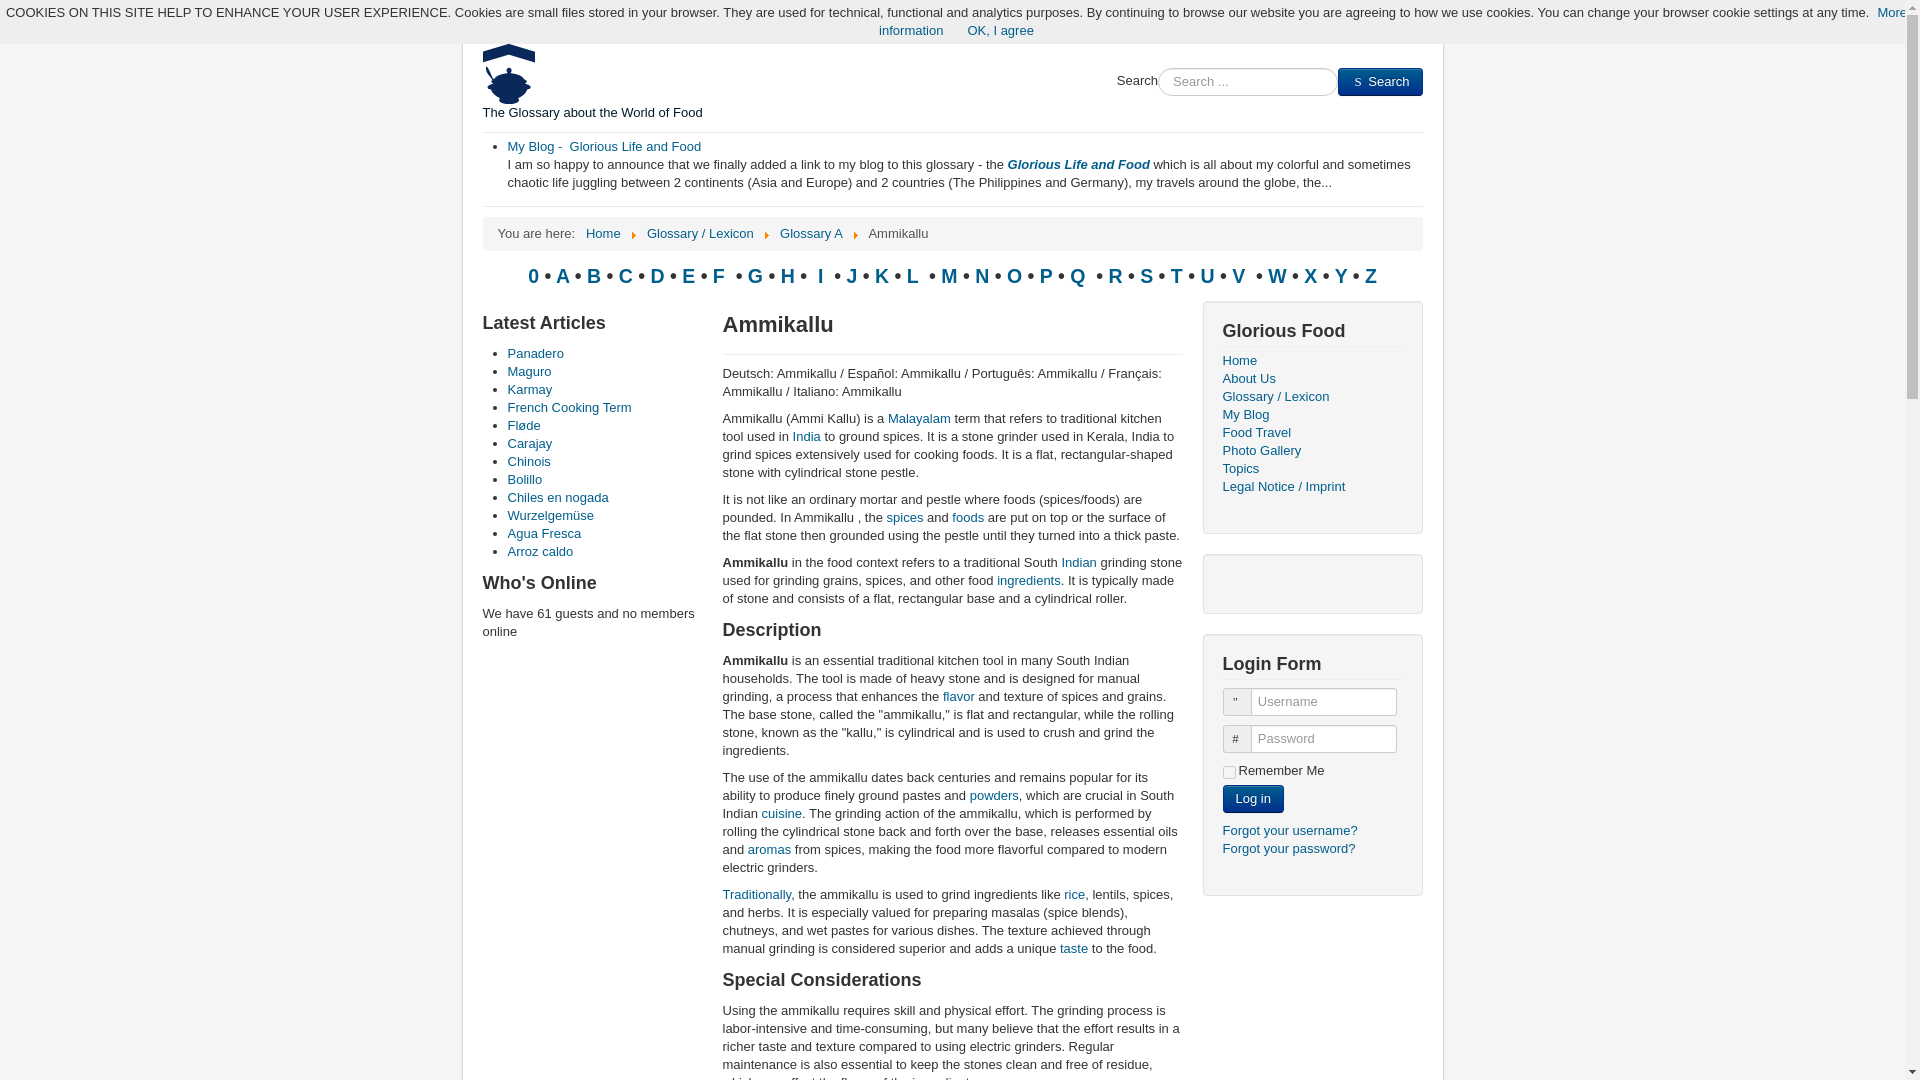  I want to click on Maguro, so click(530, 371).